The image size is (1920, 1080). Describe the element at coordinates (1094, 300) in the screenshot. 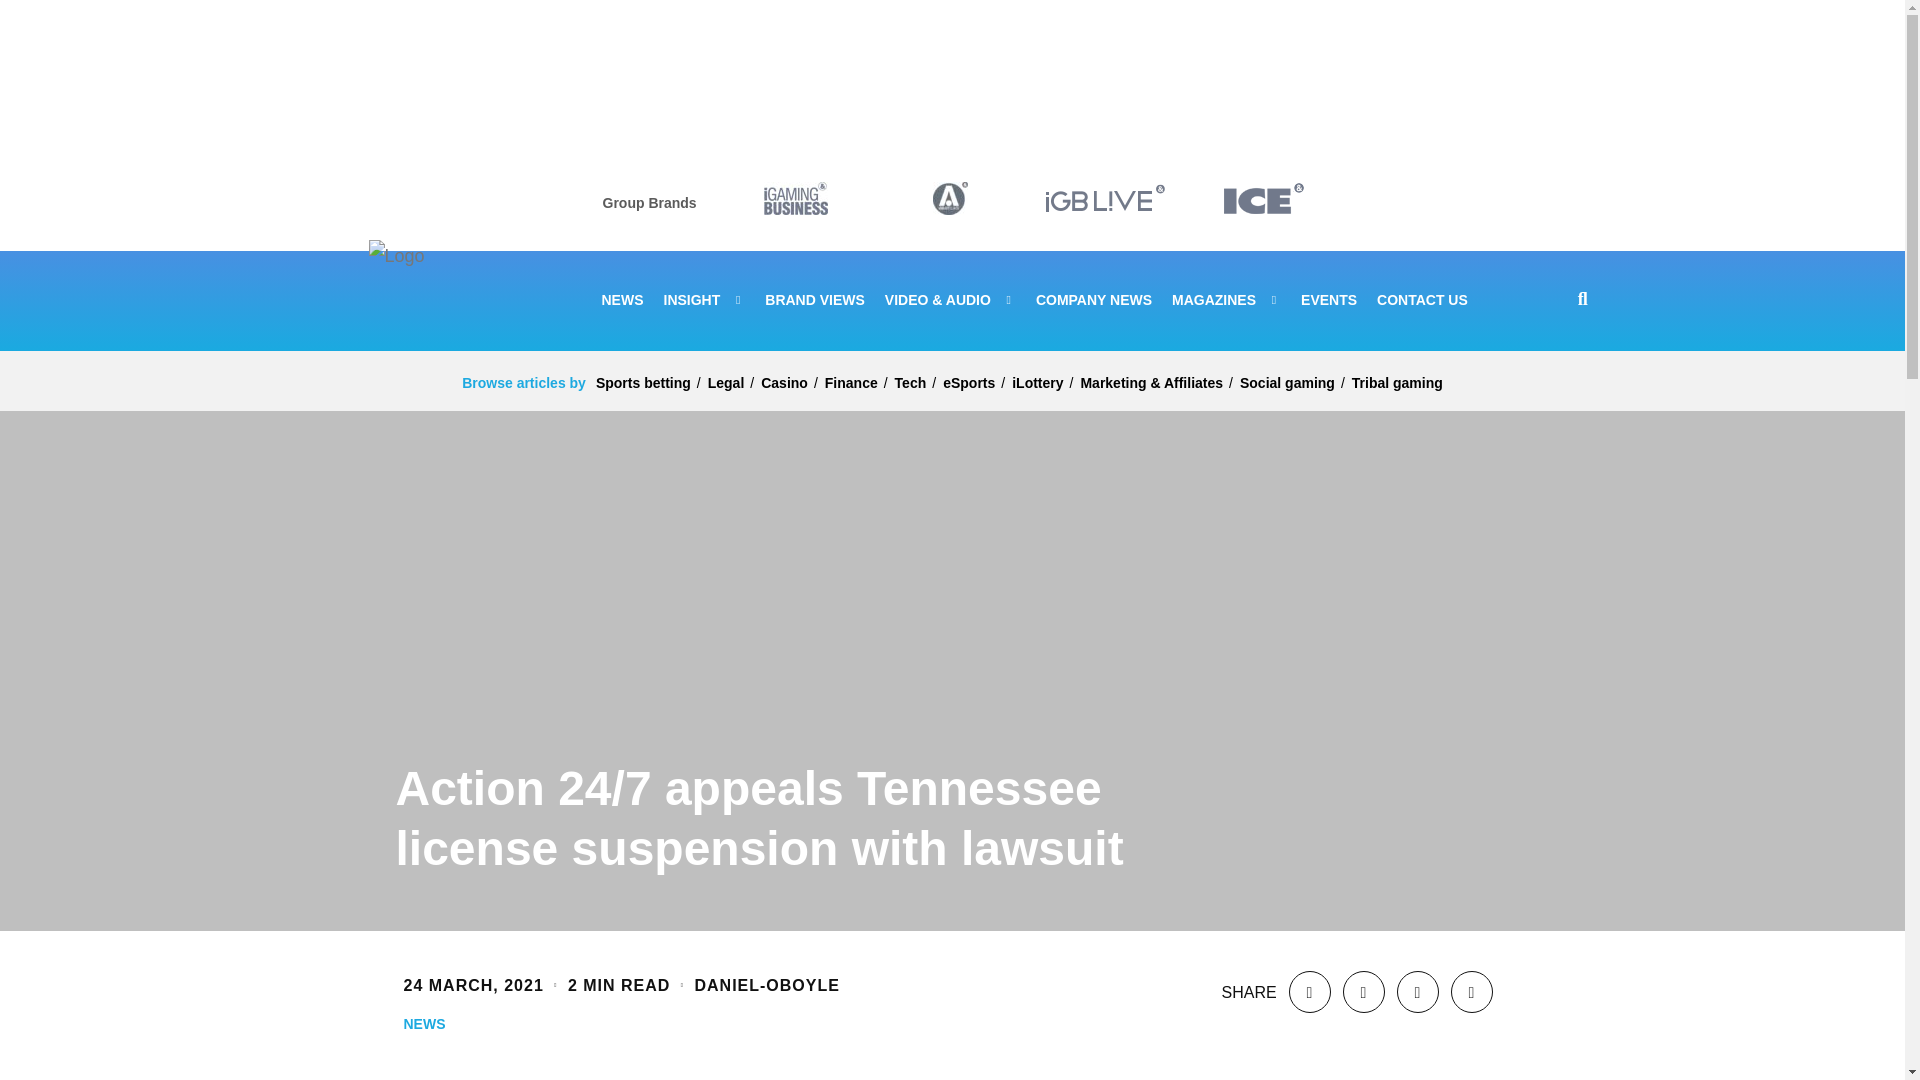

I see `COMPANY NEWS` at that location.